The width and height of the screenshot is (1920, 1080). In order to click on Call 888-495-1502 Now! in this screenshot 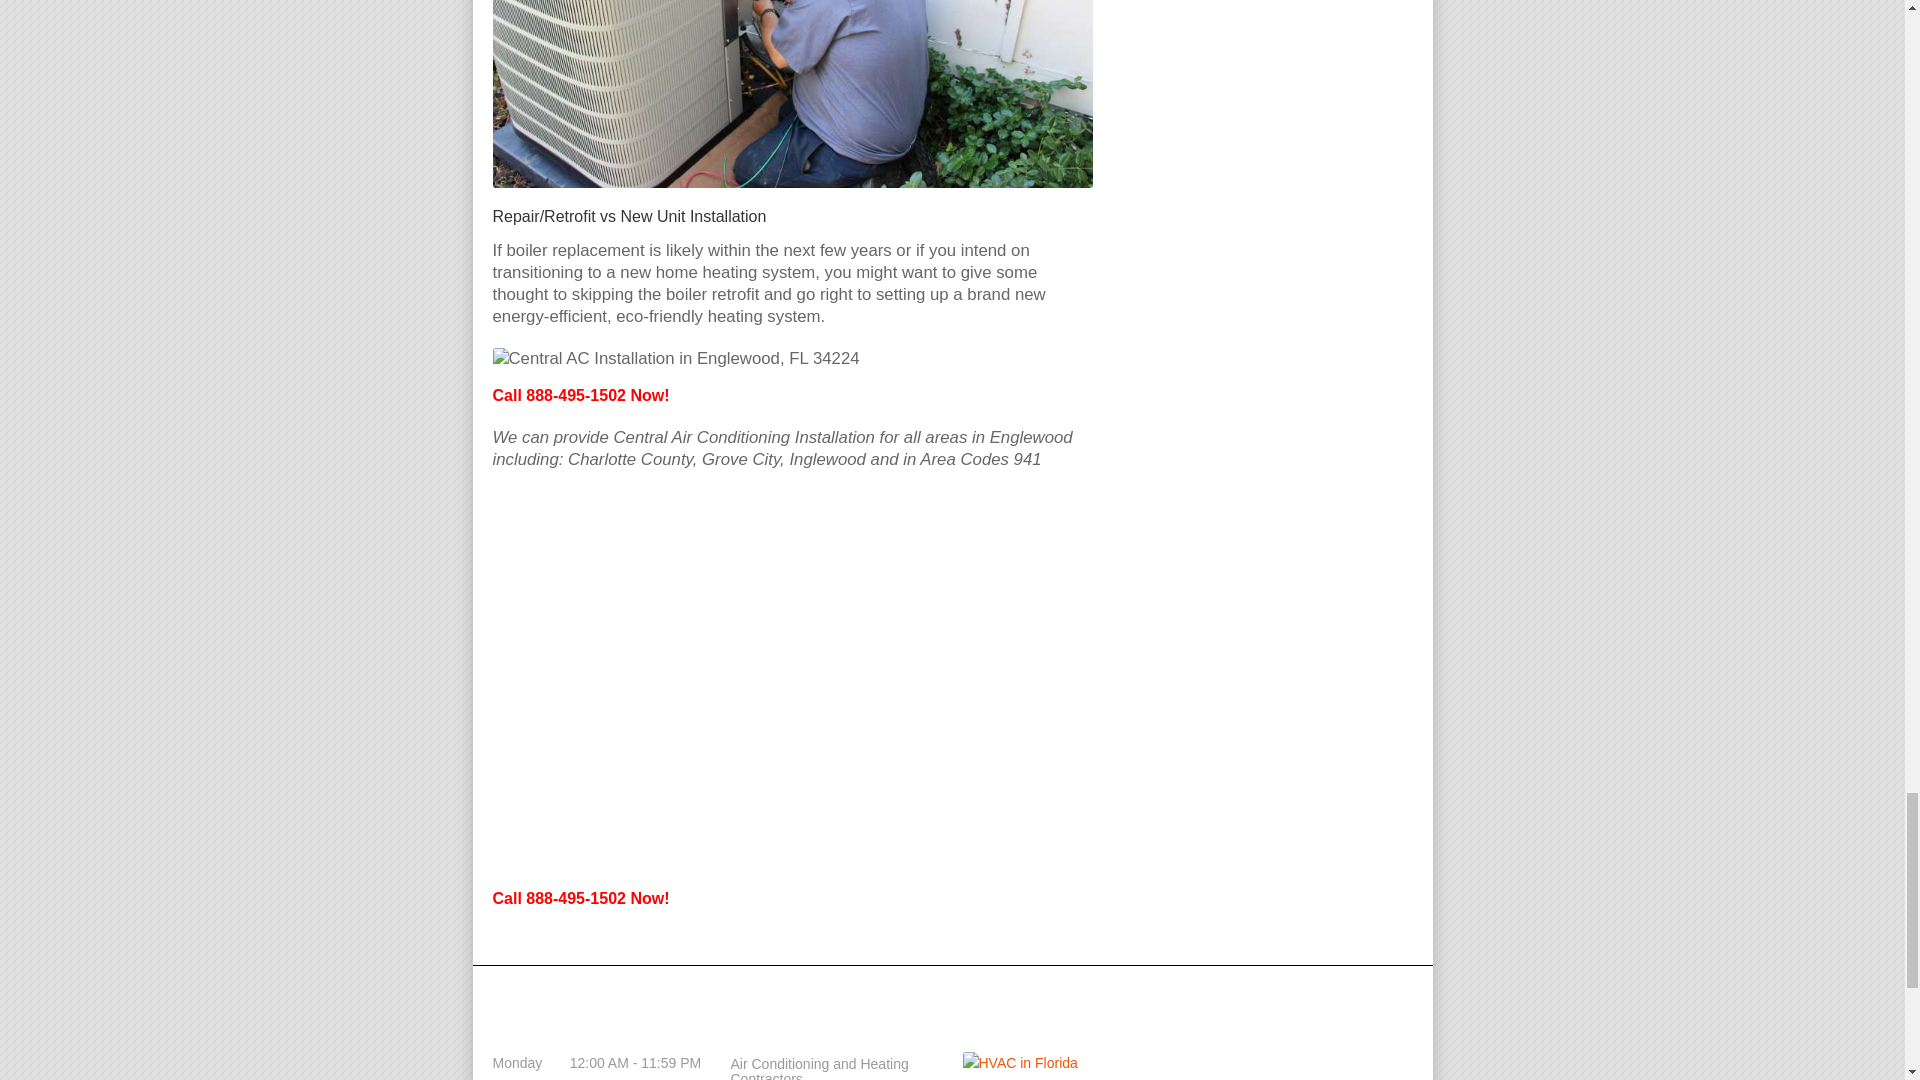, I will do `click(580, 394)`.